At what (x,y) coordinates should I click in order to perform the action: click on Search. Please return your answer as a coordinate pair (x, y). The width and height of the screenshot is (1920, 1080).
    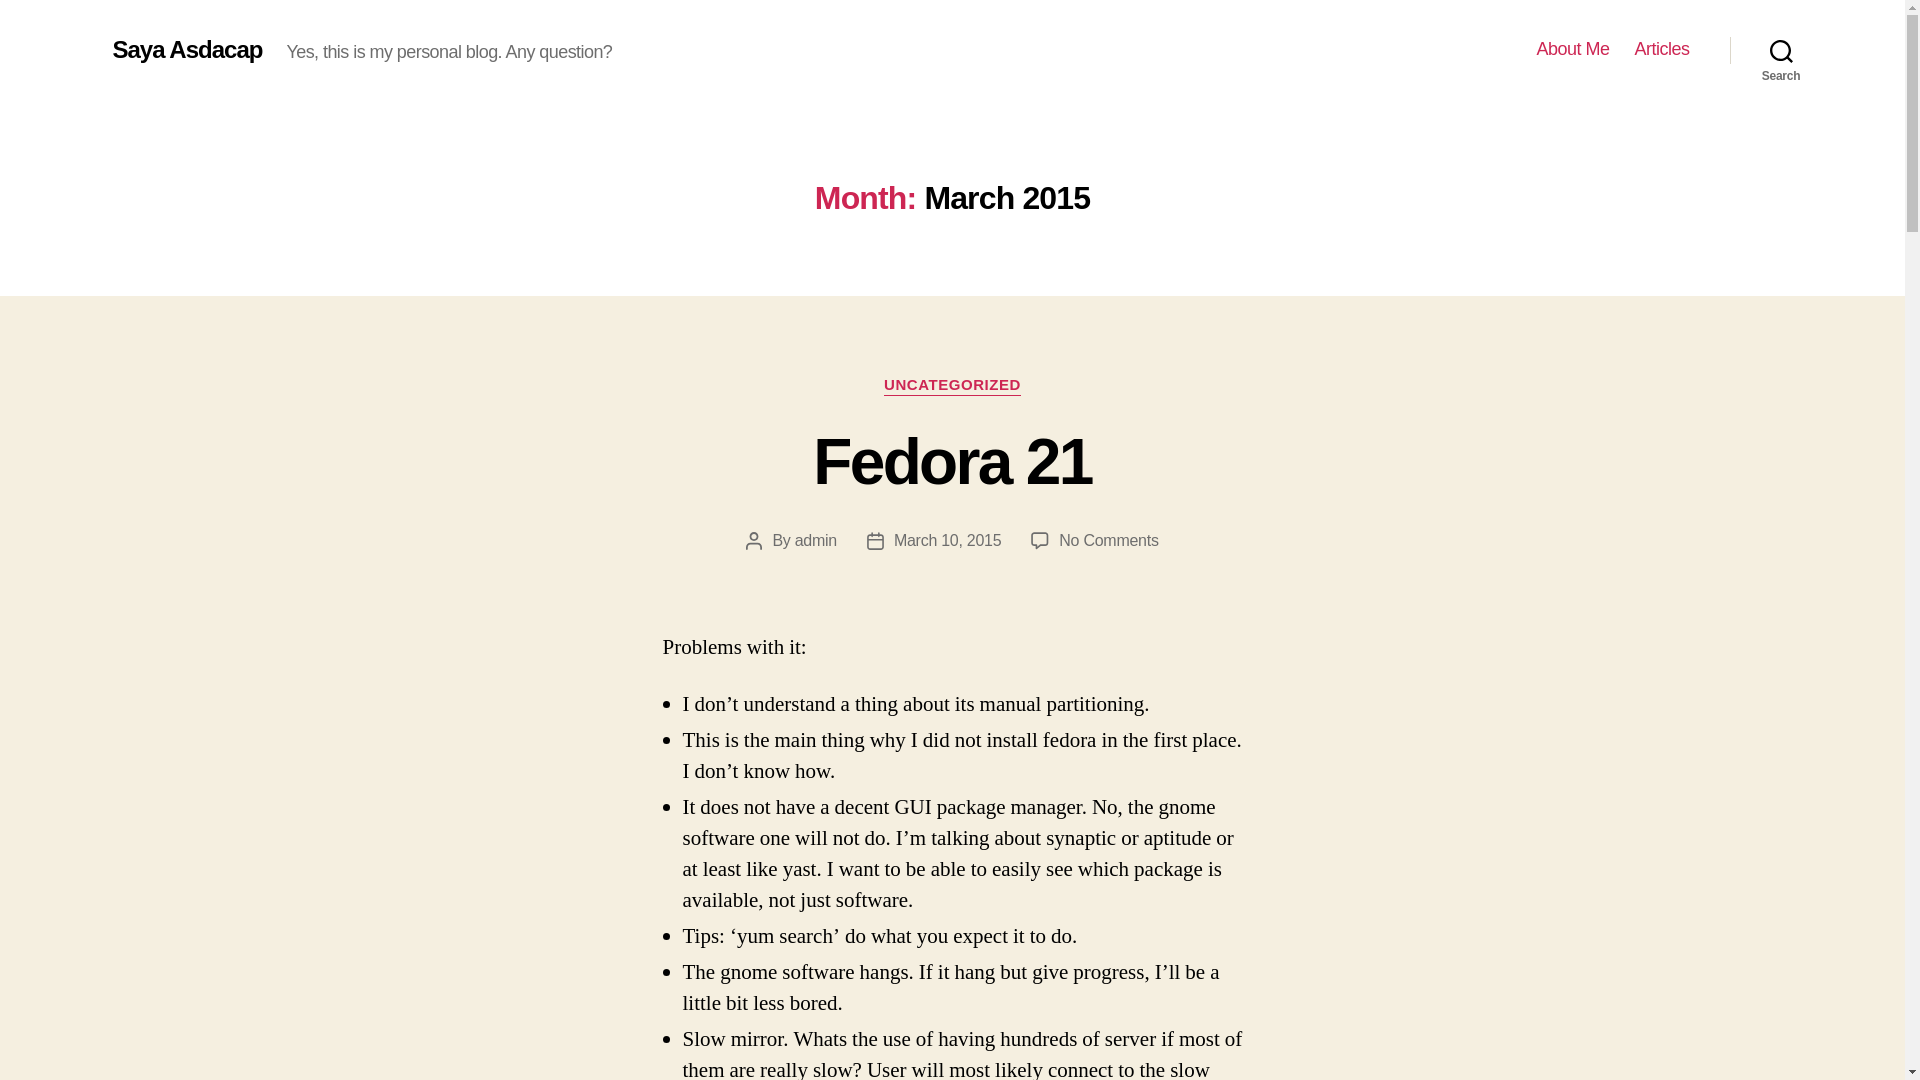
    Looking at the image, I should click on (1781, 50).